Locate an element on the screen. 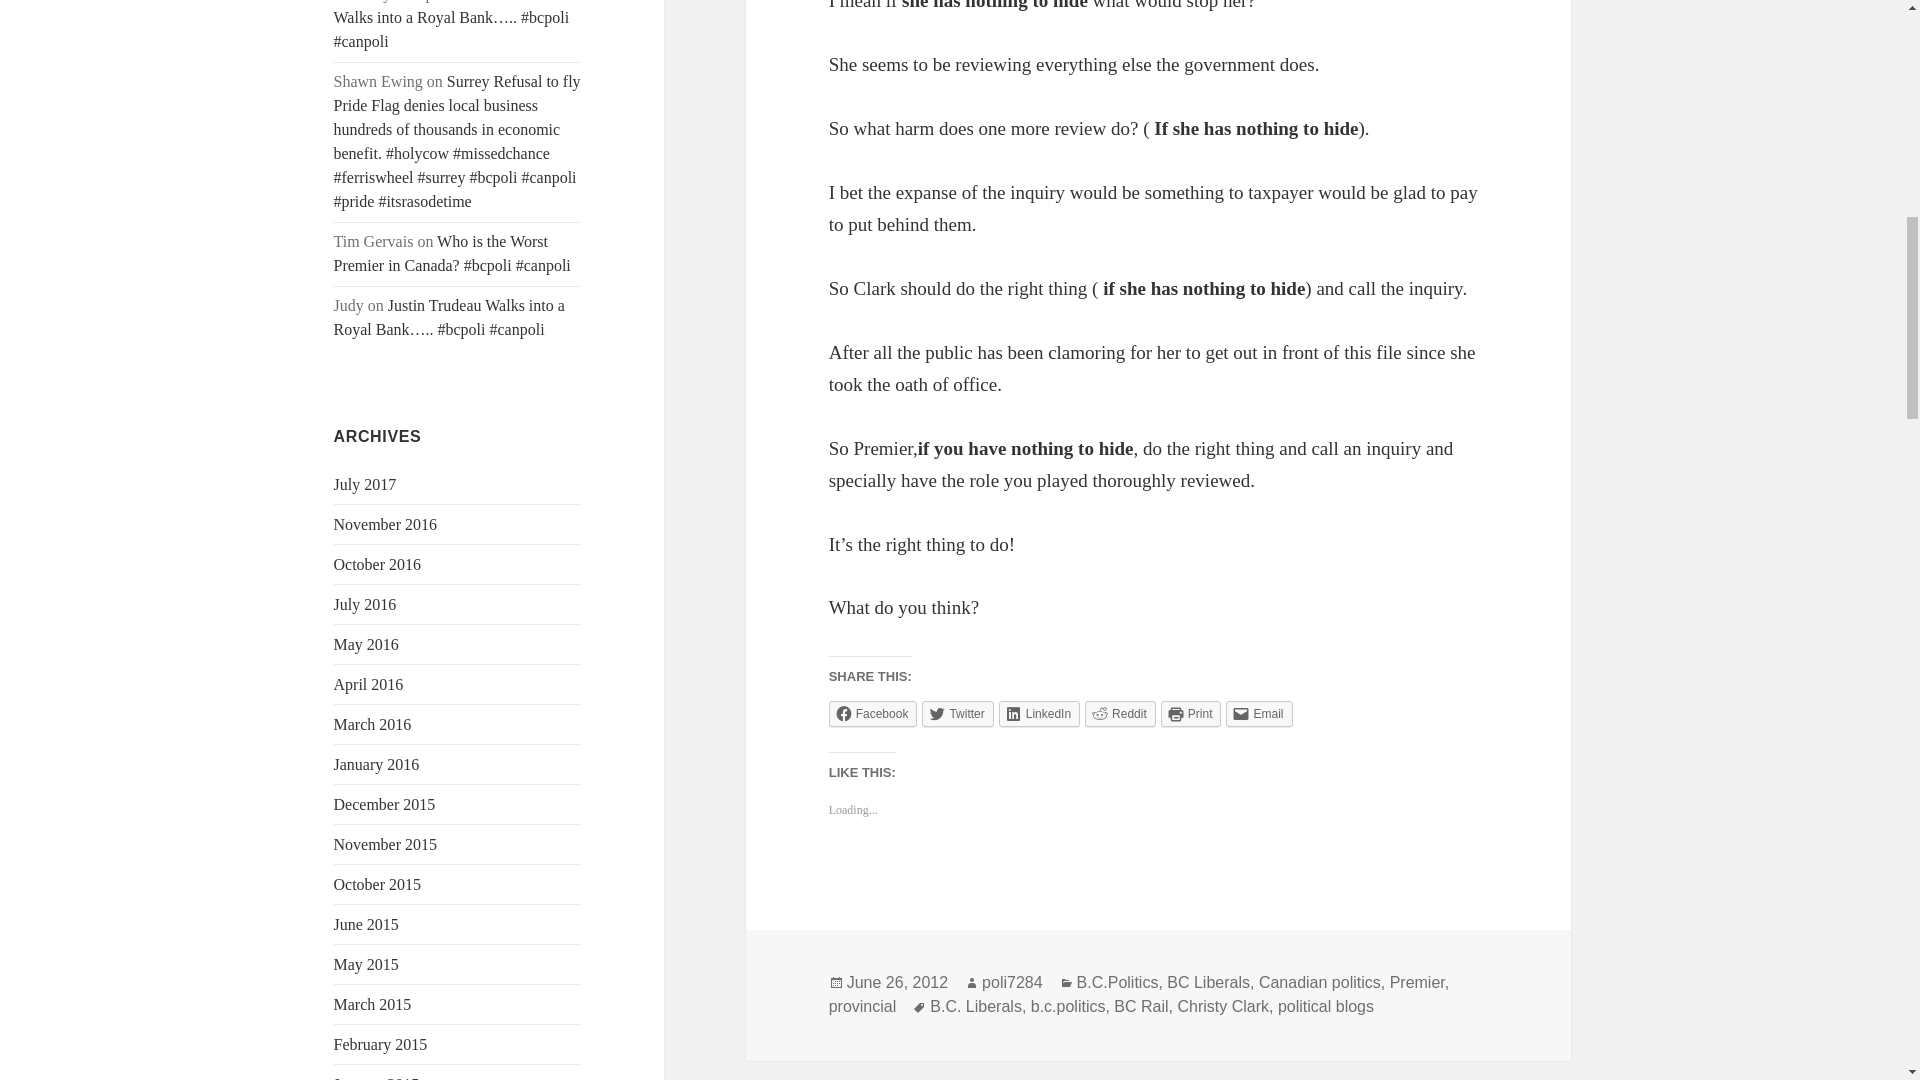 The image size is (1920, 1080). January 2015 is located at coordinates (377, 1078).